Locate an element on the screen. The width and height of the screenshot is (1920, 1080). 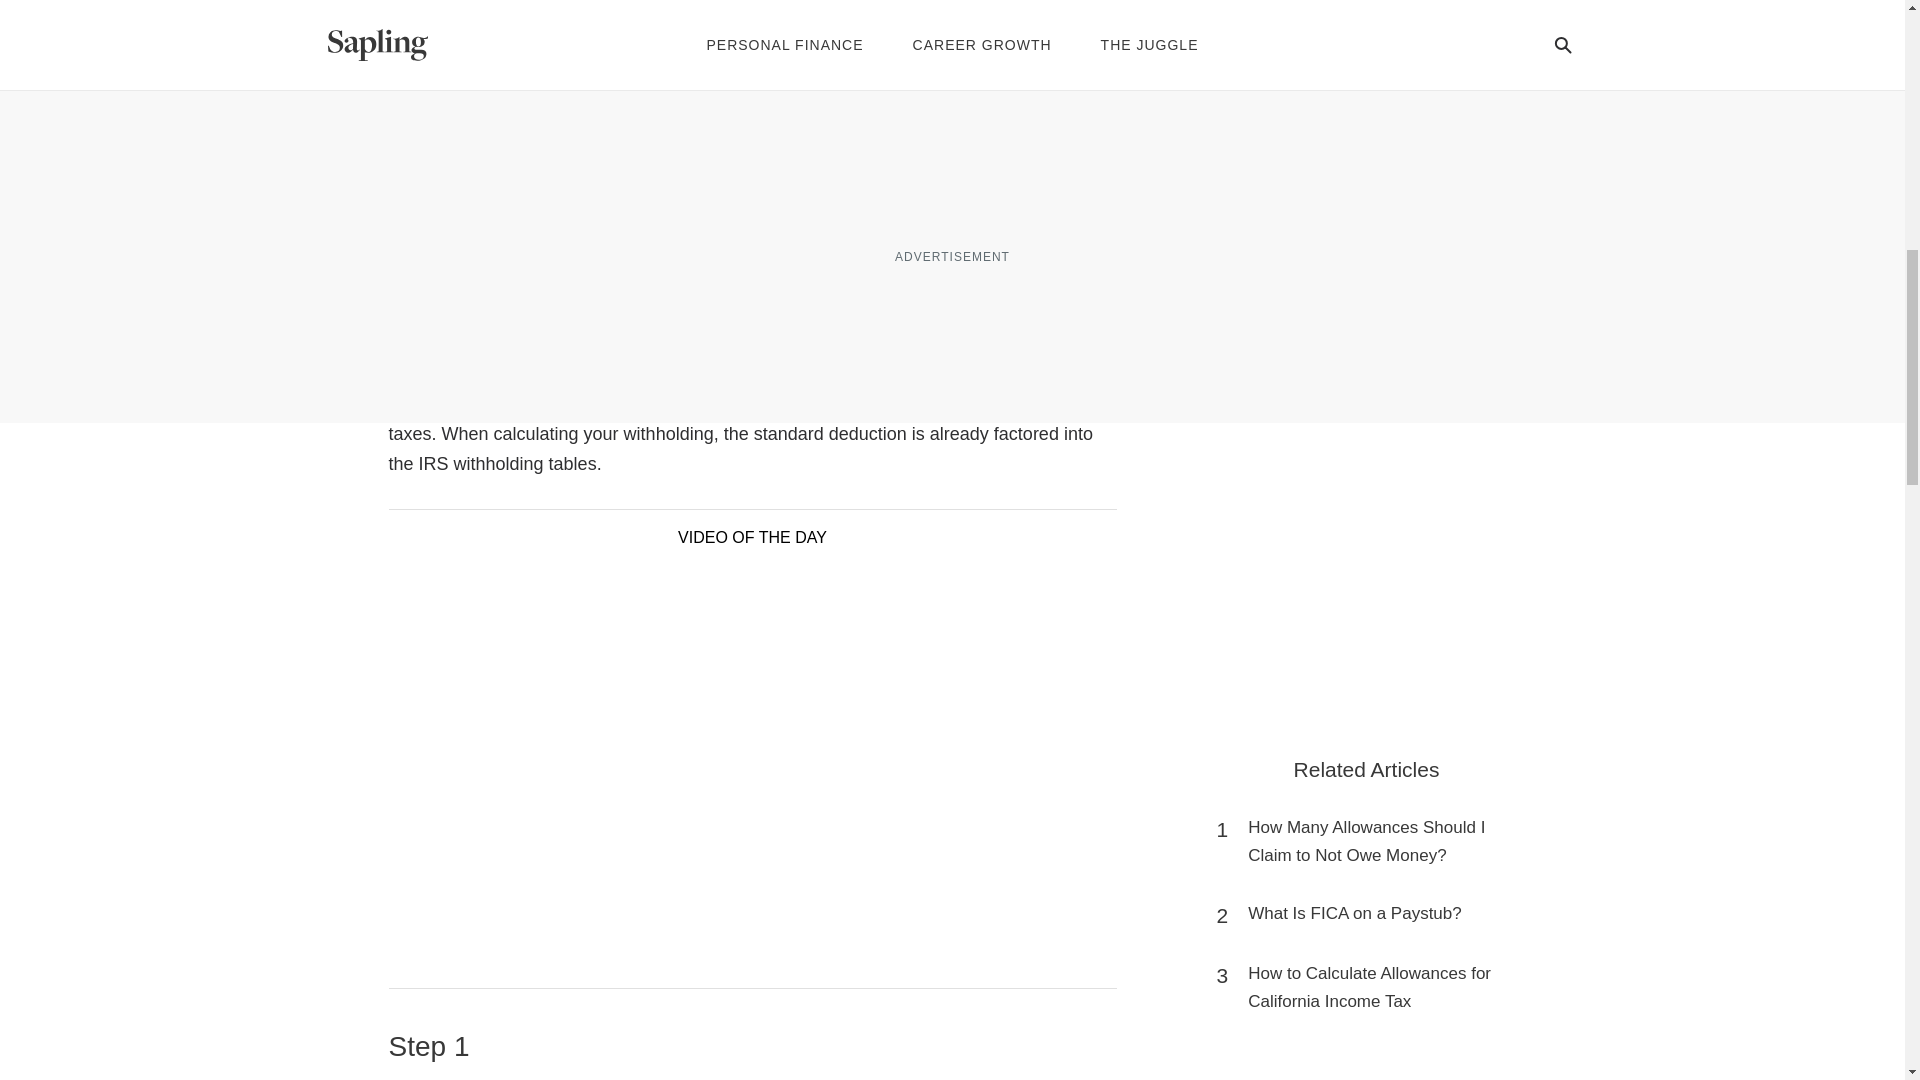
How to Calculate Allowances for California Income Tax is located at coordinates (1376, 988).